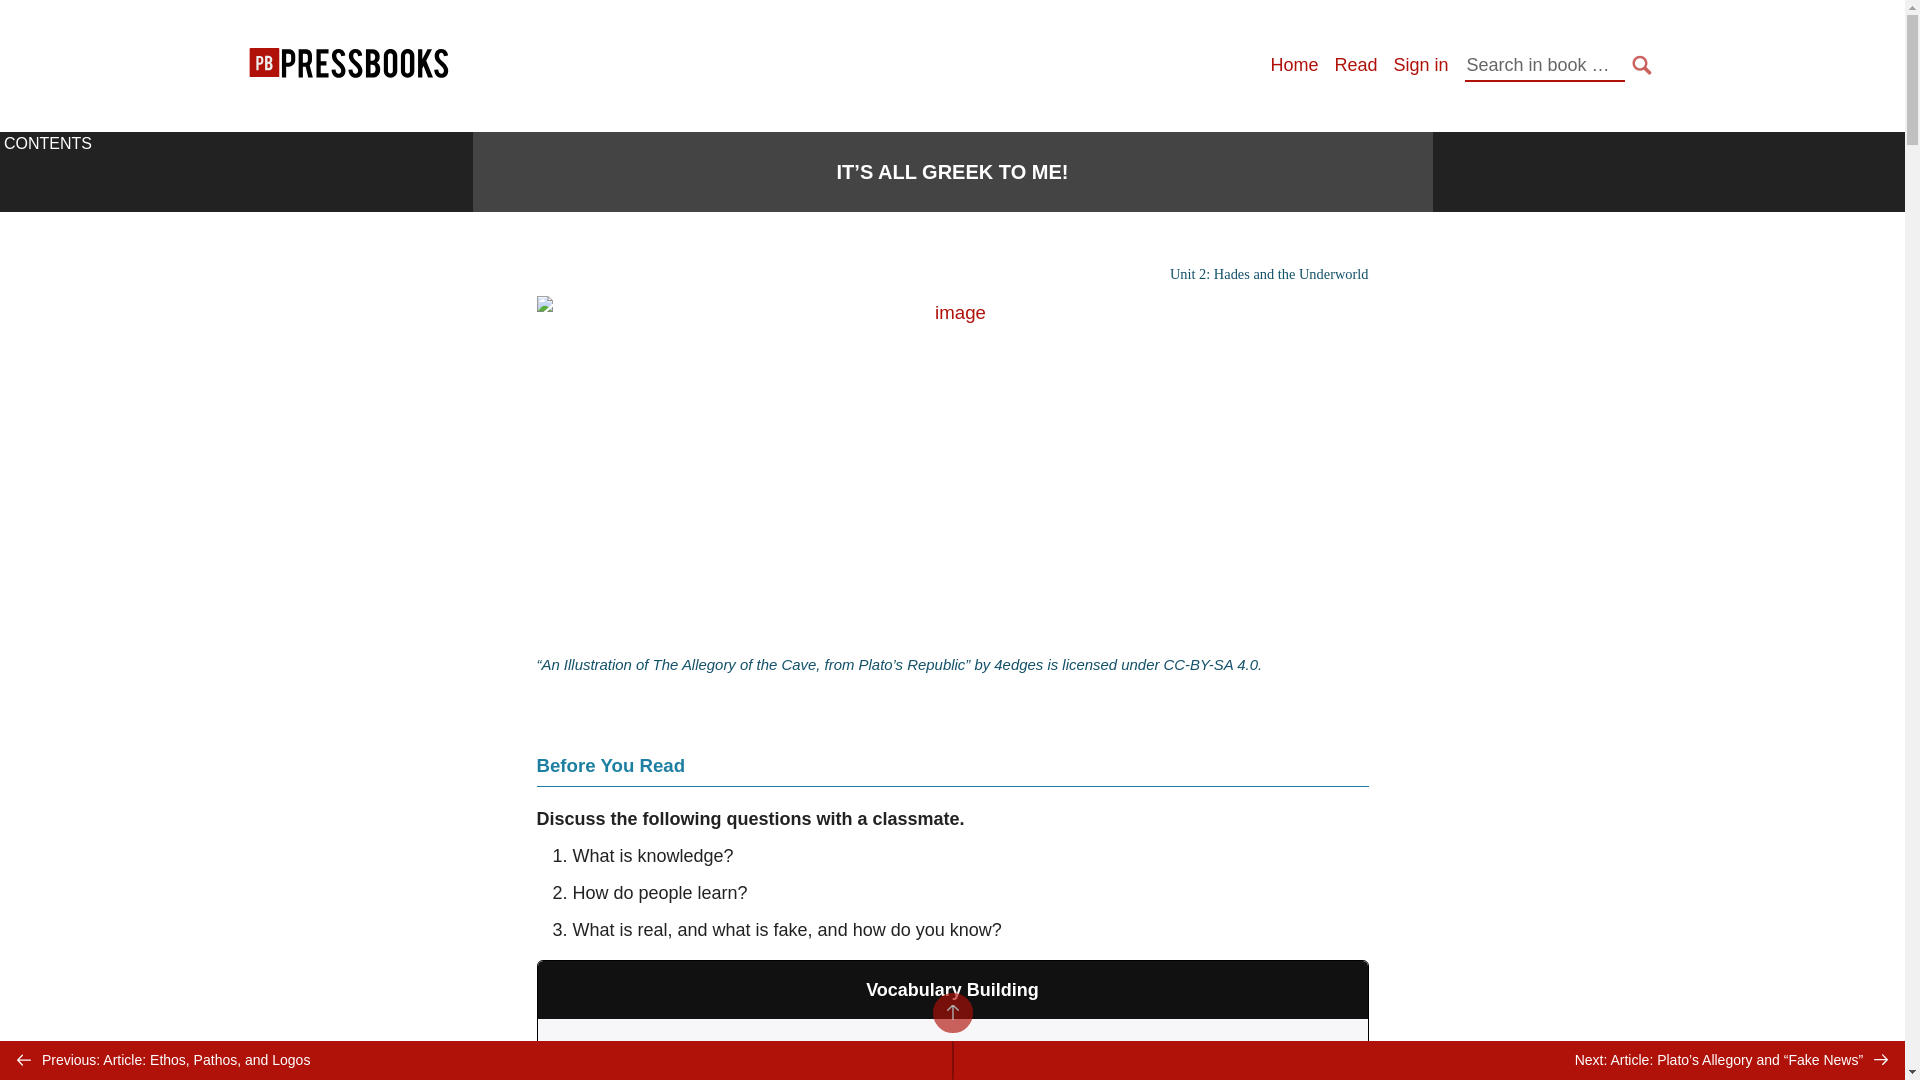 The height and width of the screenshot is (1080, 1920). Describe the element at coordinates (952, 1057) in the screenshot. I see `Page 35` at that location.